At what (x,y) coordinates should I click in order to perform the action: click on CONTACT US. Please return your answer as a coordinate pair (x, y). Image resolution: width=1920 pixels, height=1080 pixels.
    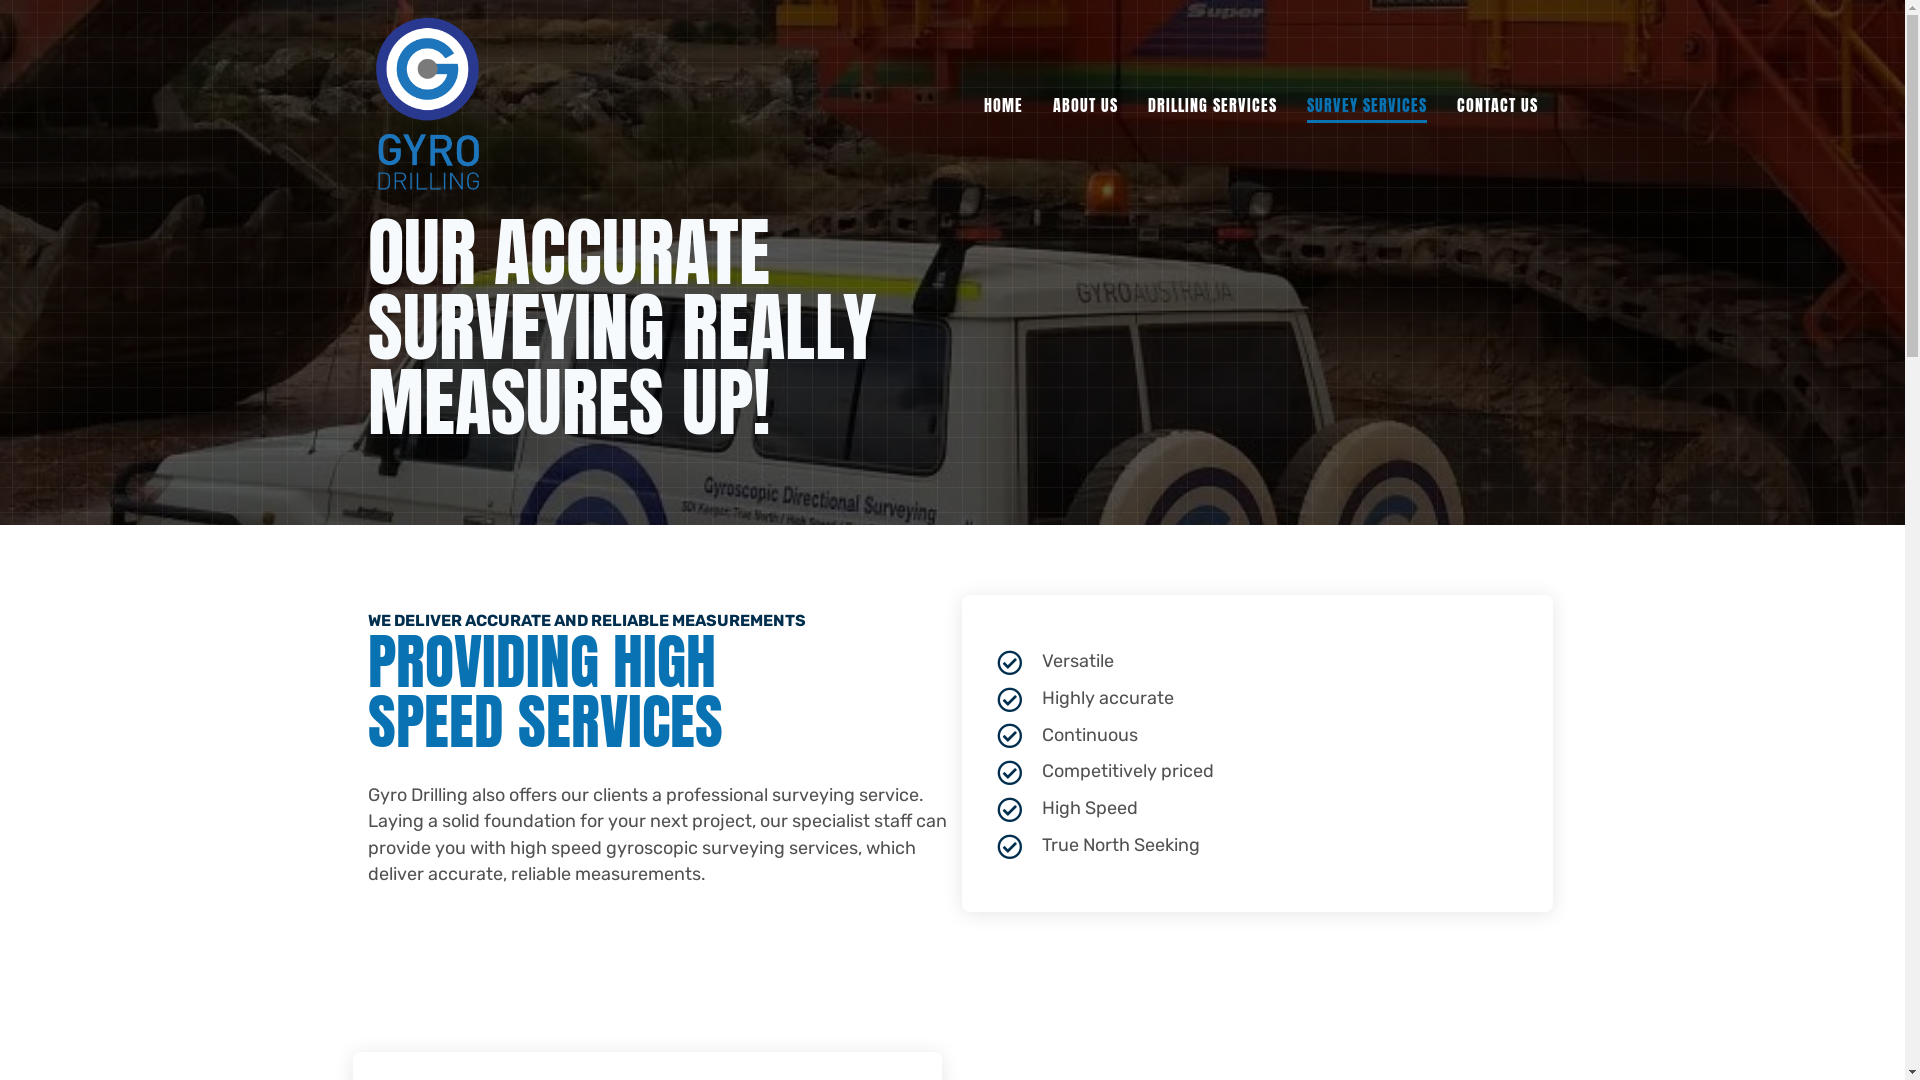
    Looking at the image, I should click on (1496, 105).